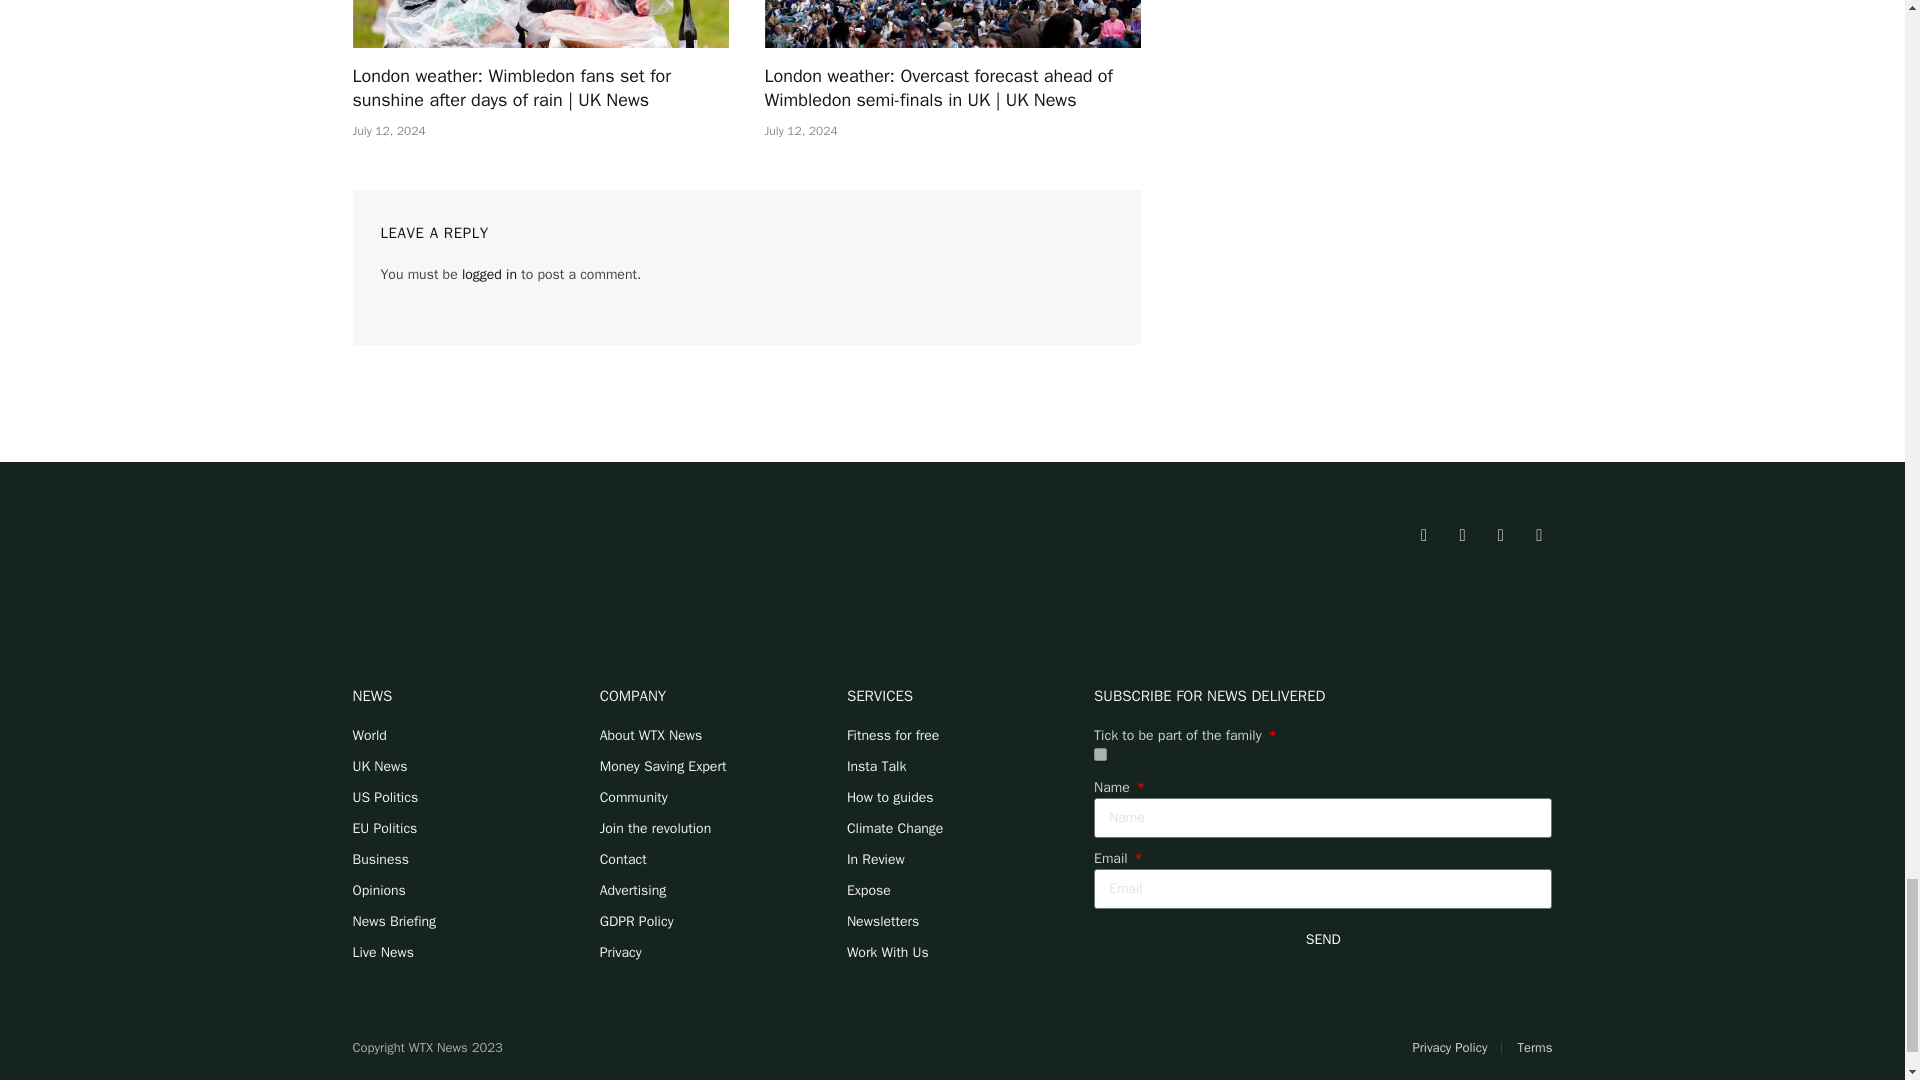  What do you see at coordinates (1100, 754) in the screenshot?
I see `on` at bounding box center [1100, 754].